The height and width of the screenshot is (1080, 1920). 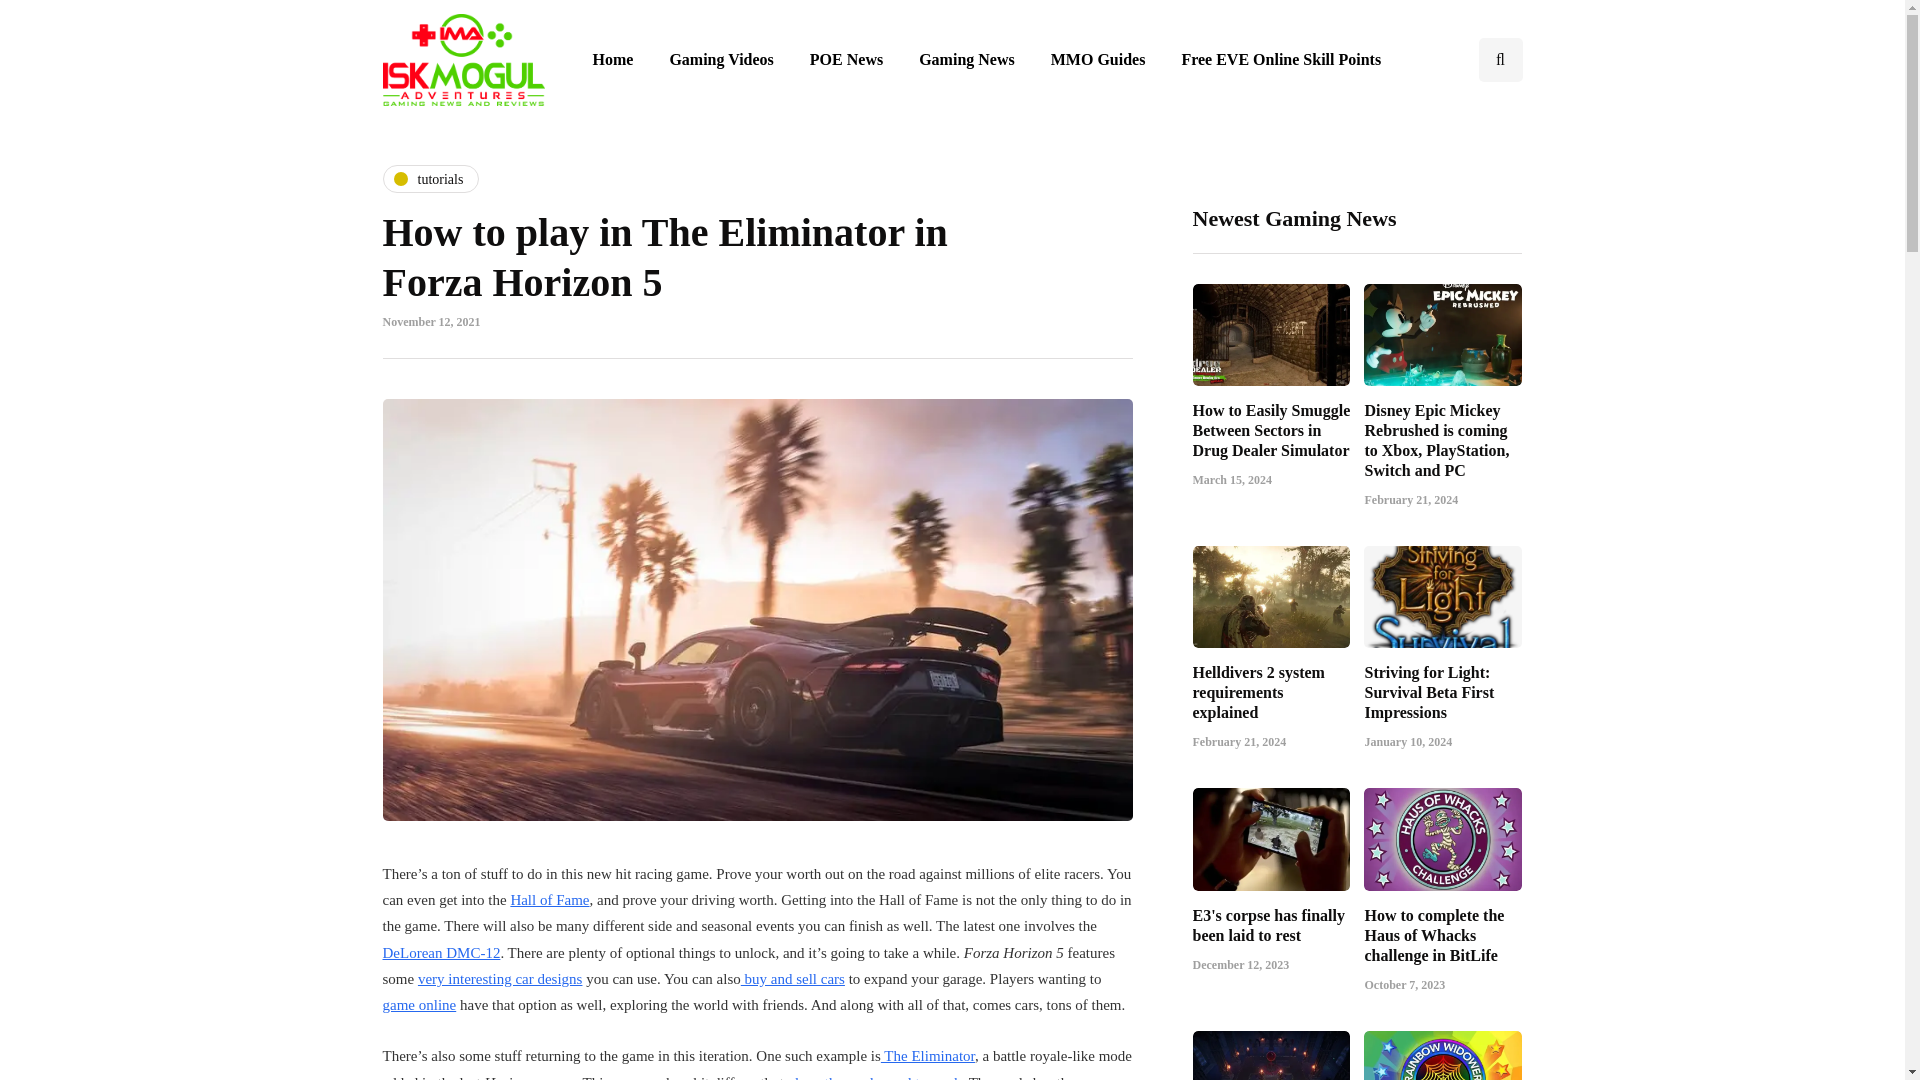 What do you see at coordinates (1098, 60) in the screenshot?
I see `MMO Guides` at bounding box center [1098, 60].